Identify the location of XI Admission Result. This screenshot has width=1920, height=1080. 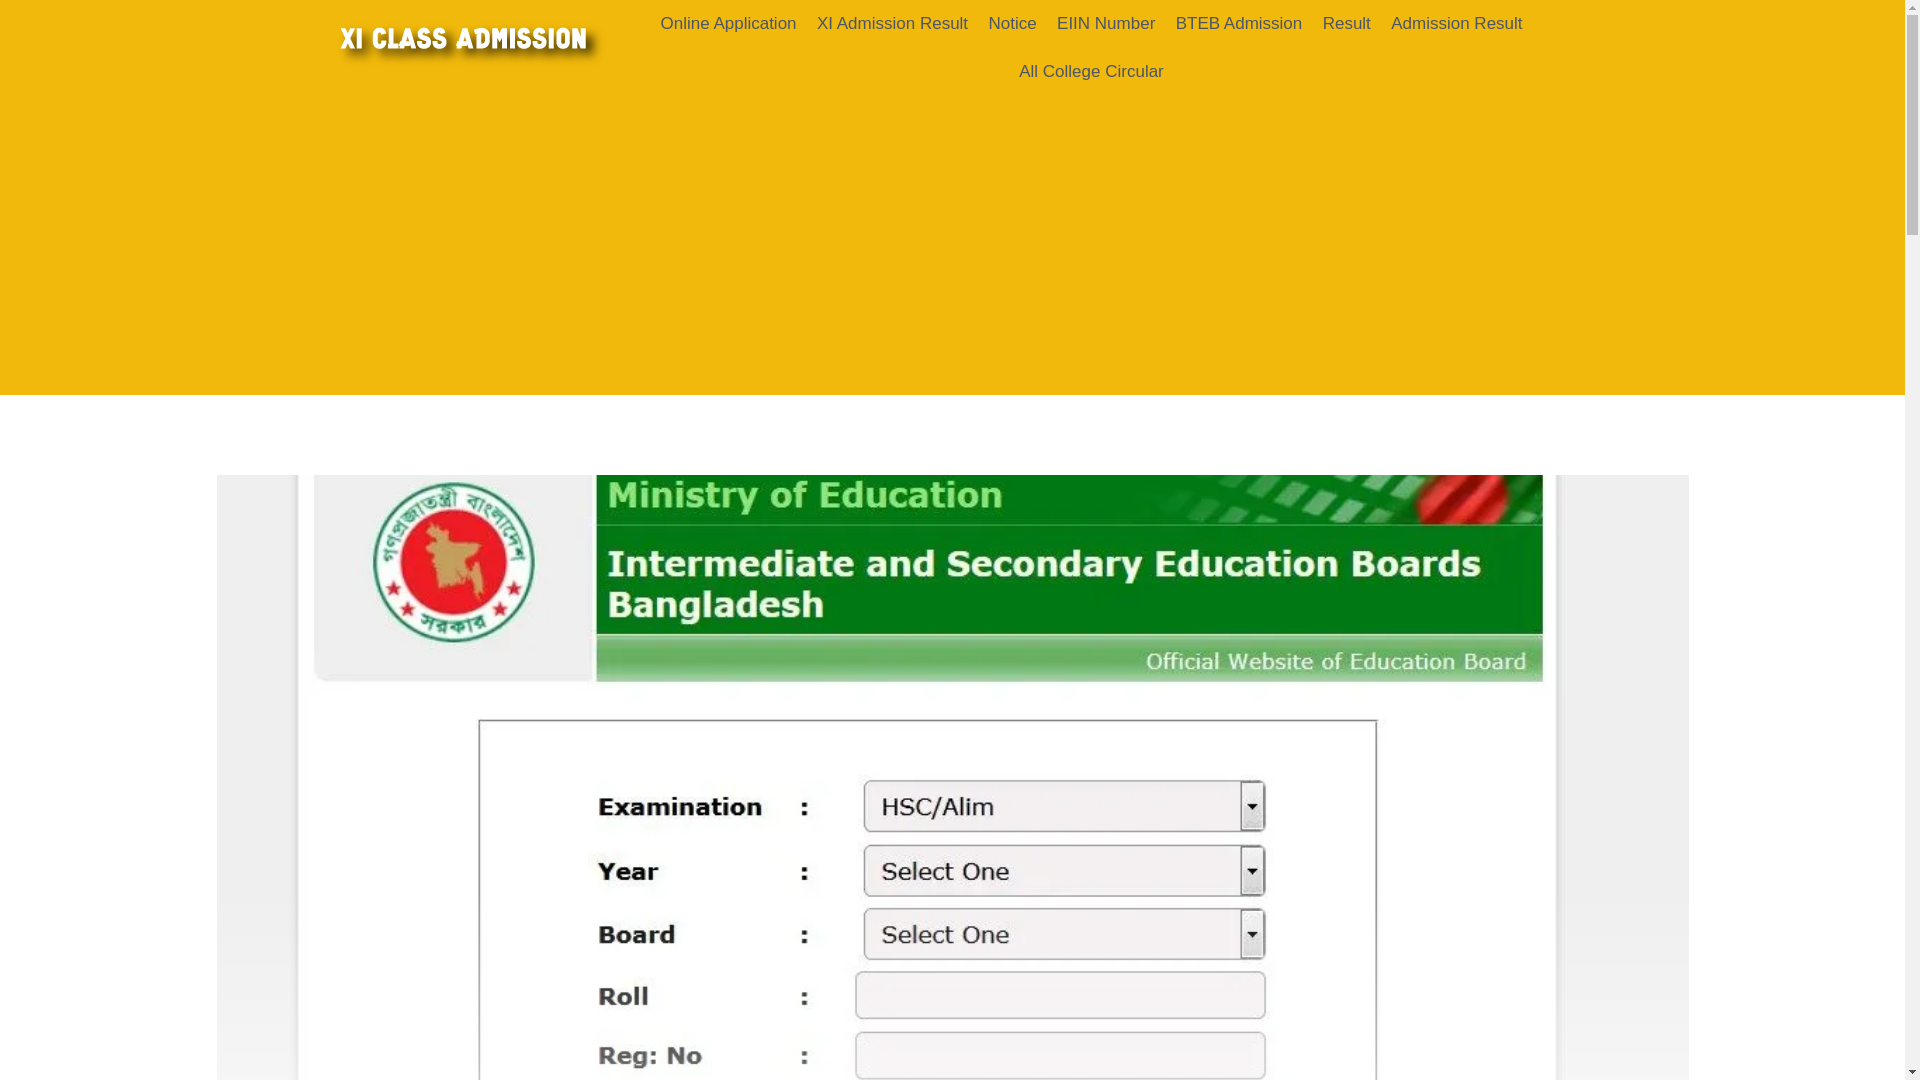
(892, 24).